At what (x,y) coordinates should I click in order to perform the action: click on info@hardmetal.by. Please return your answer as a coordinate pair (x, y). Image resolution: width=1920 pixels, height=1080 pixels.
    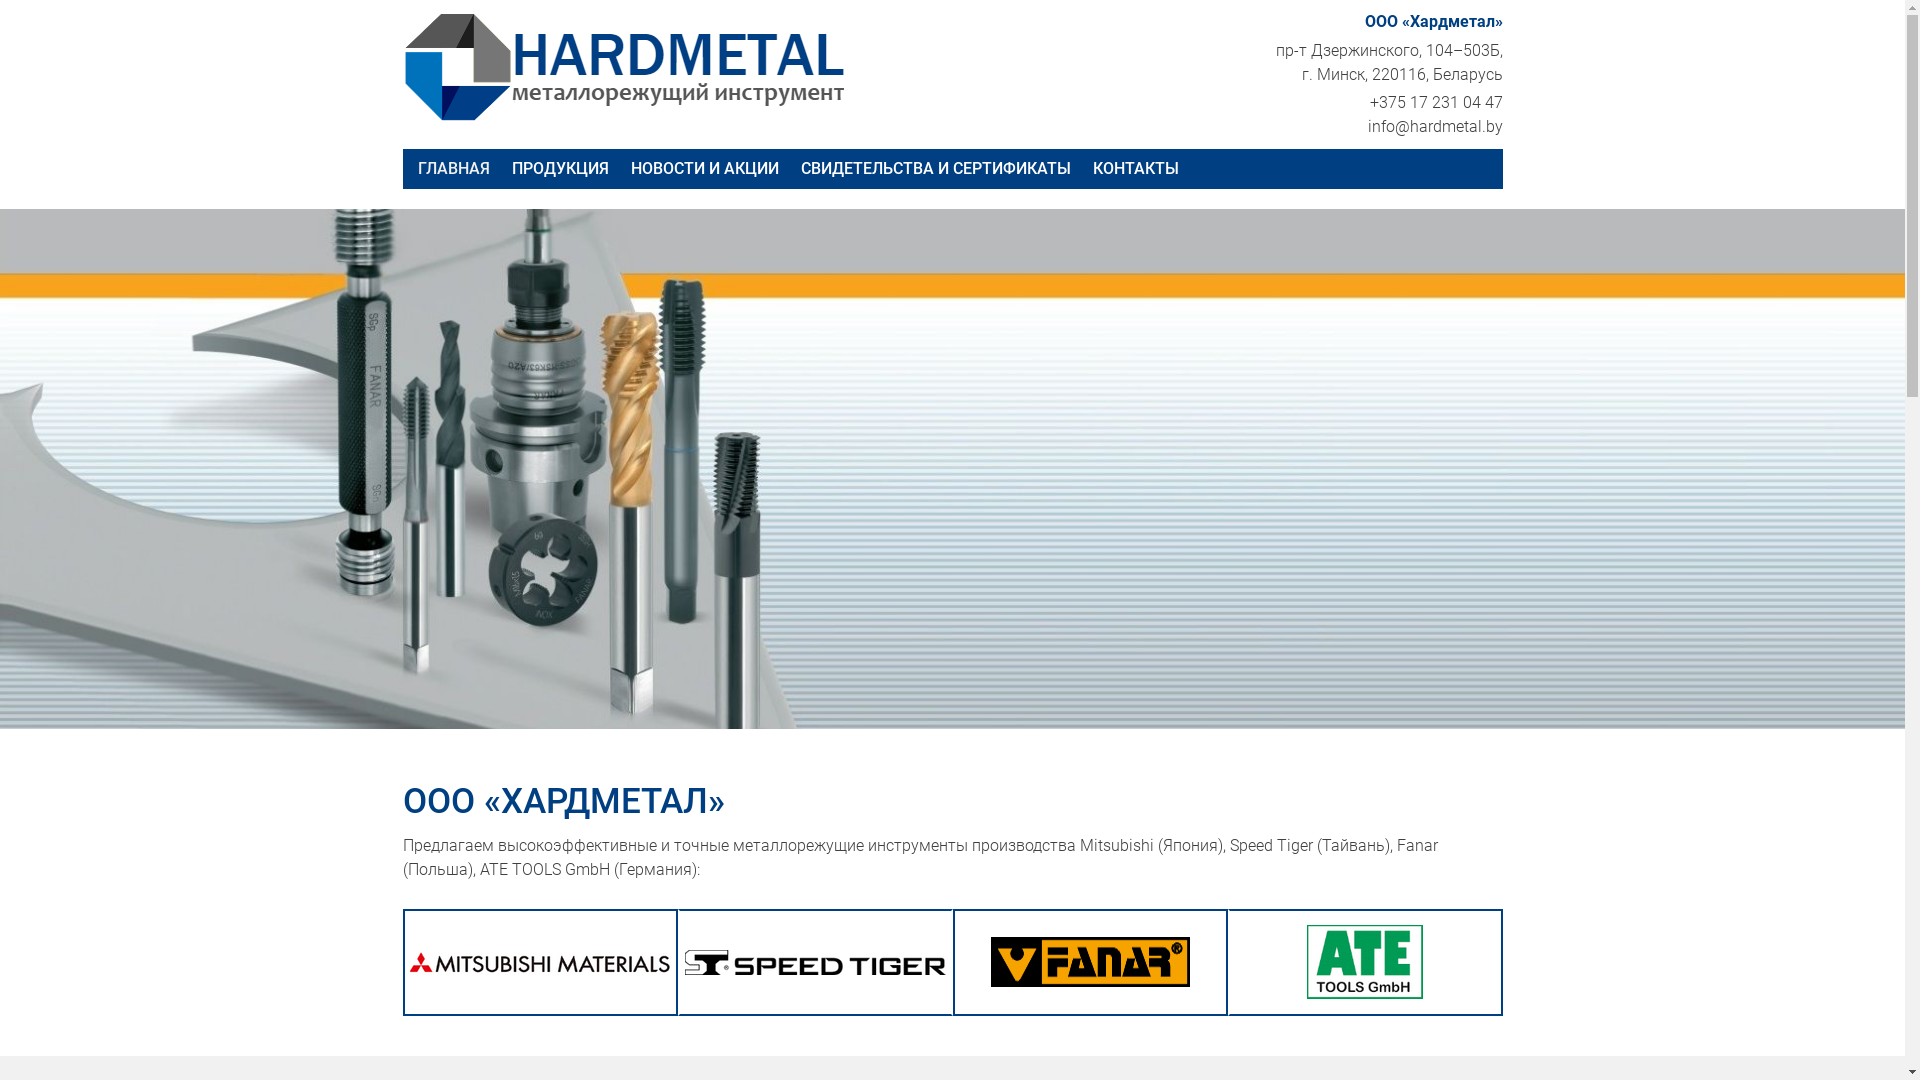
    Looking at the image, I should click on (1436, 126).